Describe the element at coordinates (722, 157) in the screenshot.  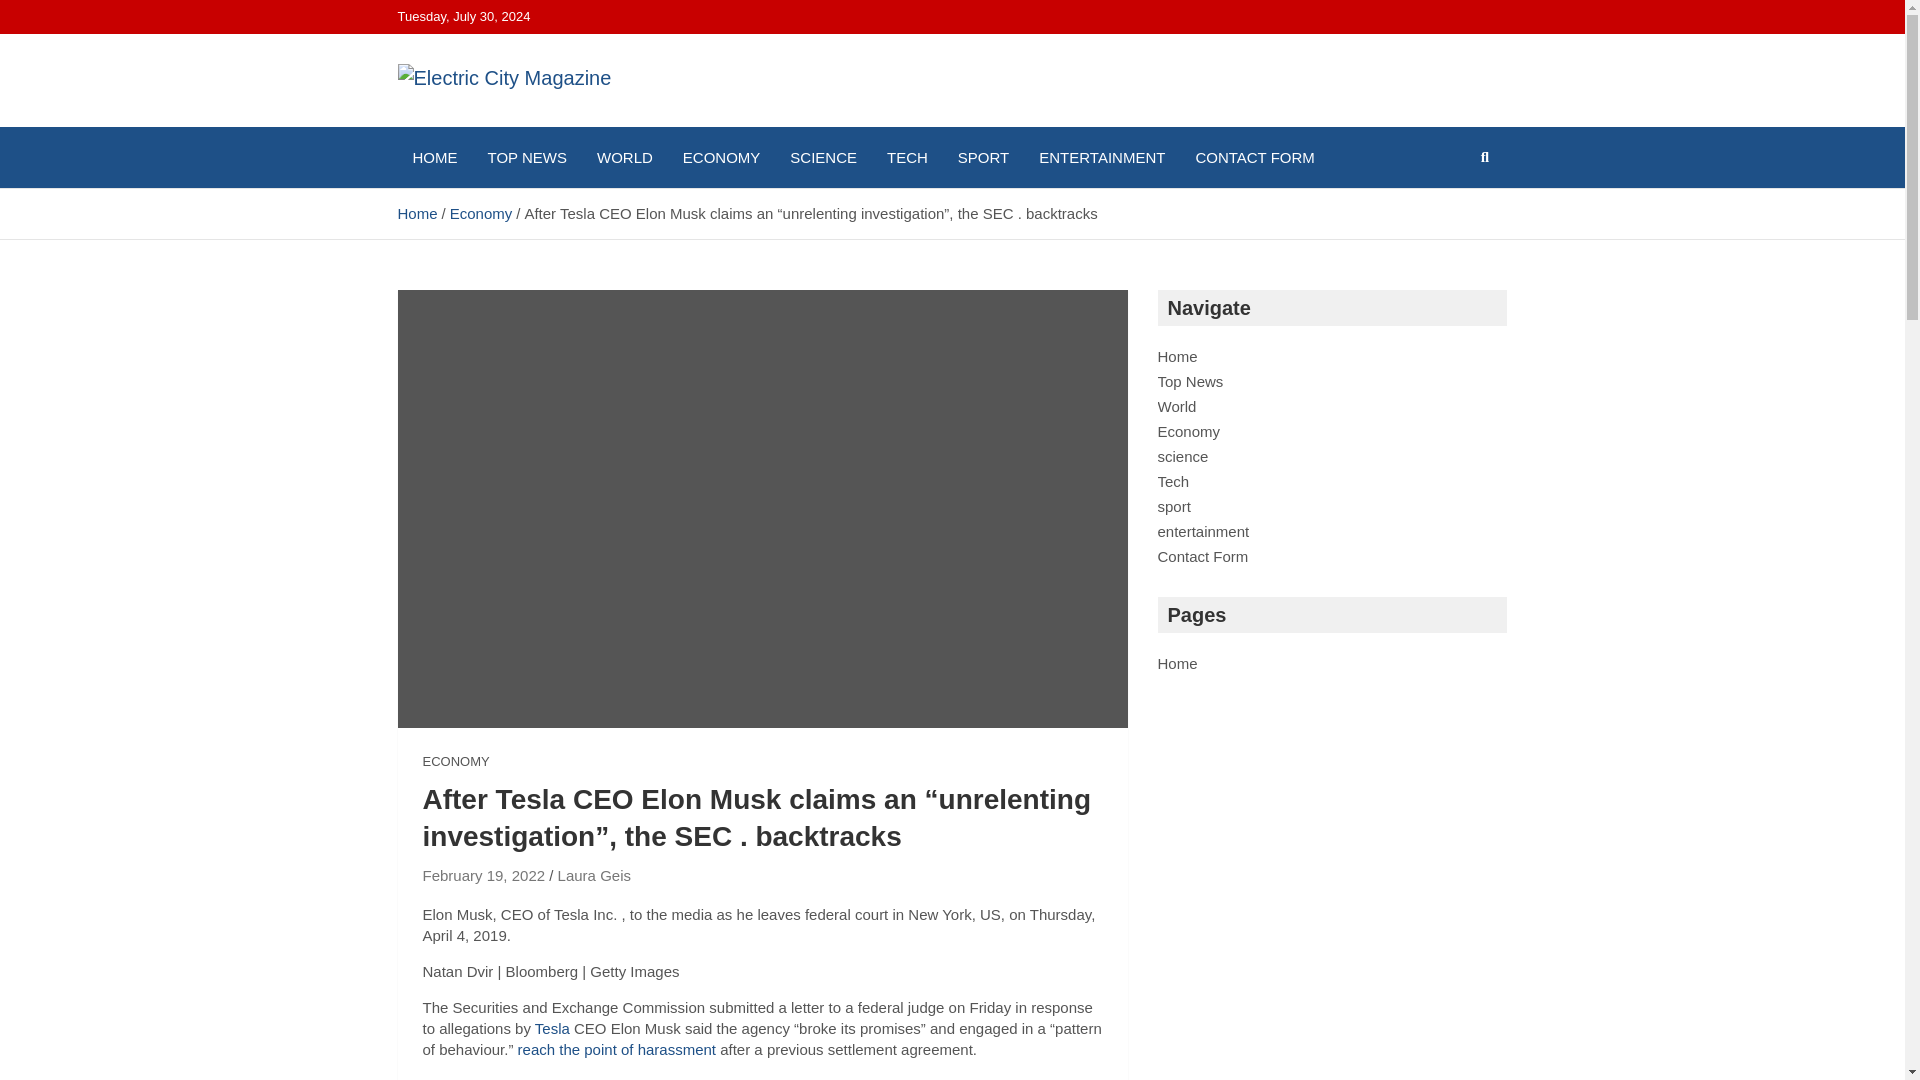
I see `ECONOMY` at that location.